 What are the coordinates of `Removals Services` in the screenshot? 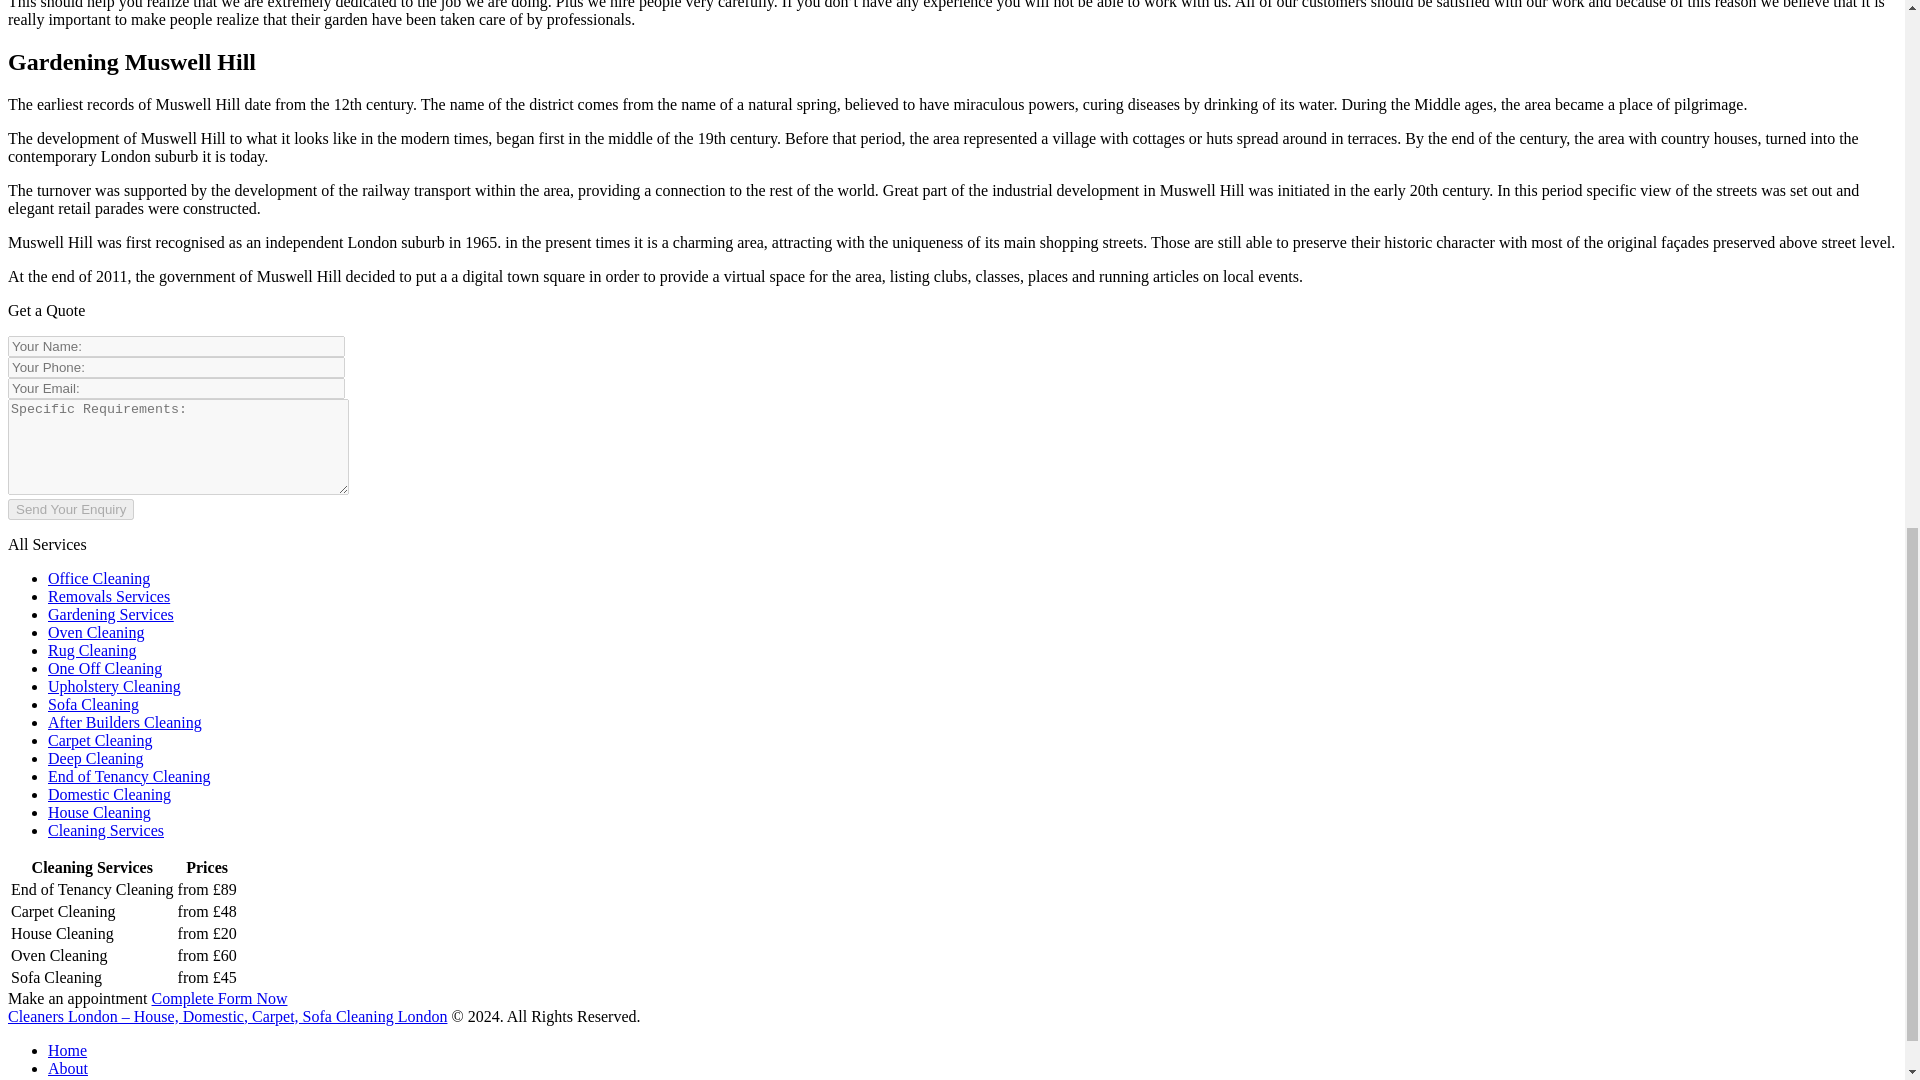 It's located at (109, 596).